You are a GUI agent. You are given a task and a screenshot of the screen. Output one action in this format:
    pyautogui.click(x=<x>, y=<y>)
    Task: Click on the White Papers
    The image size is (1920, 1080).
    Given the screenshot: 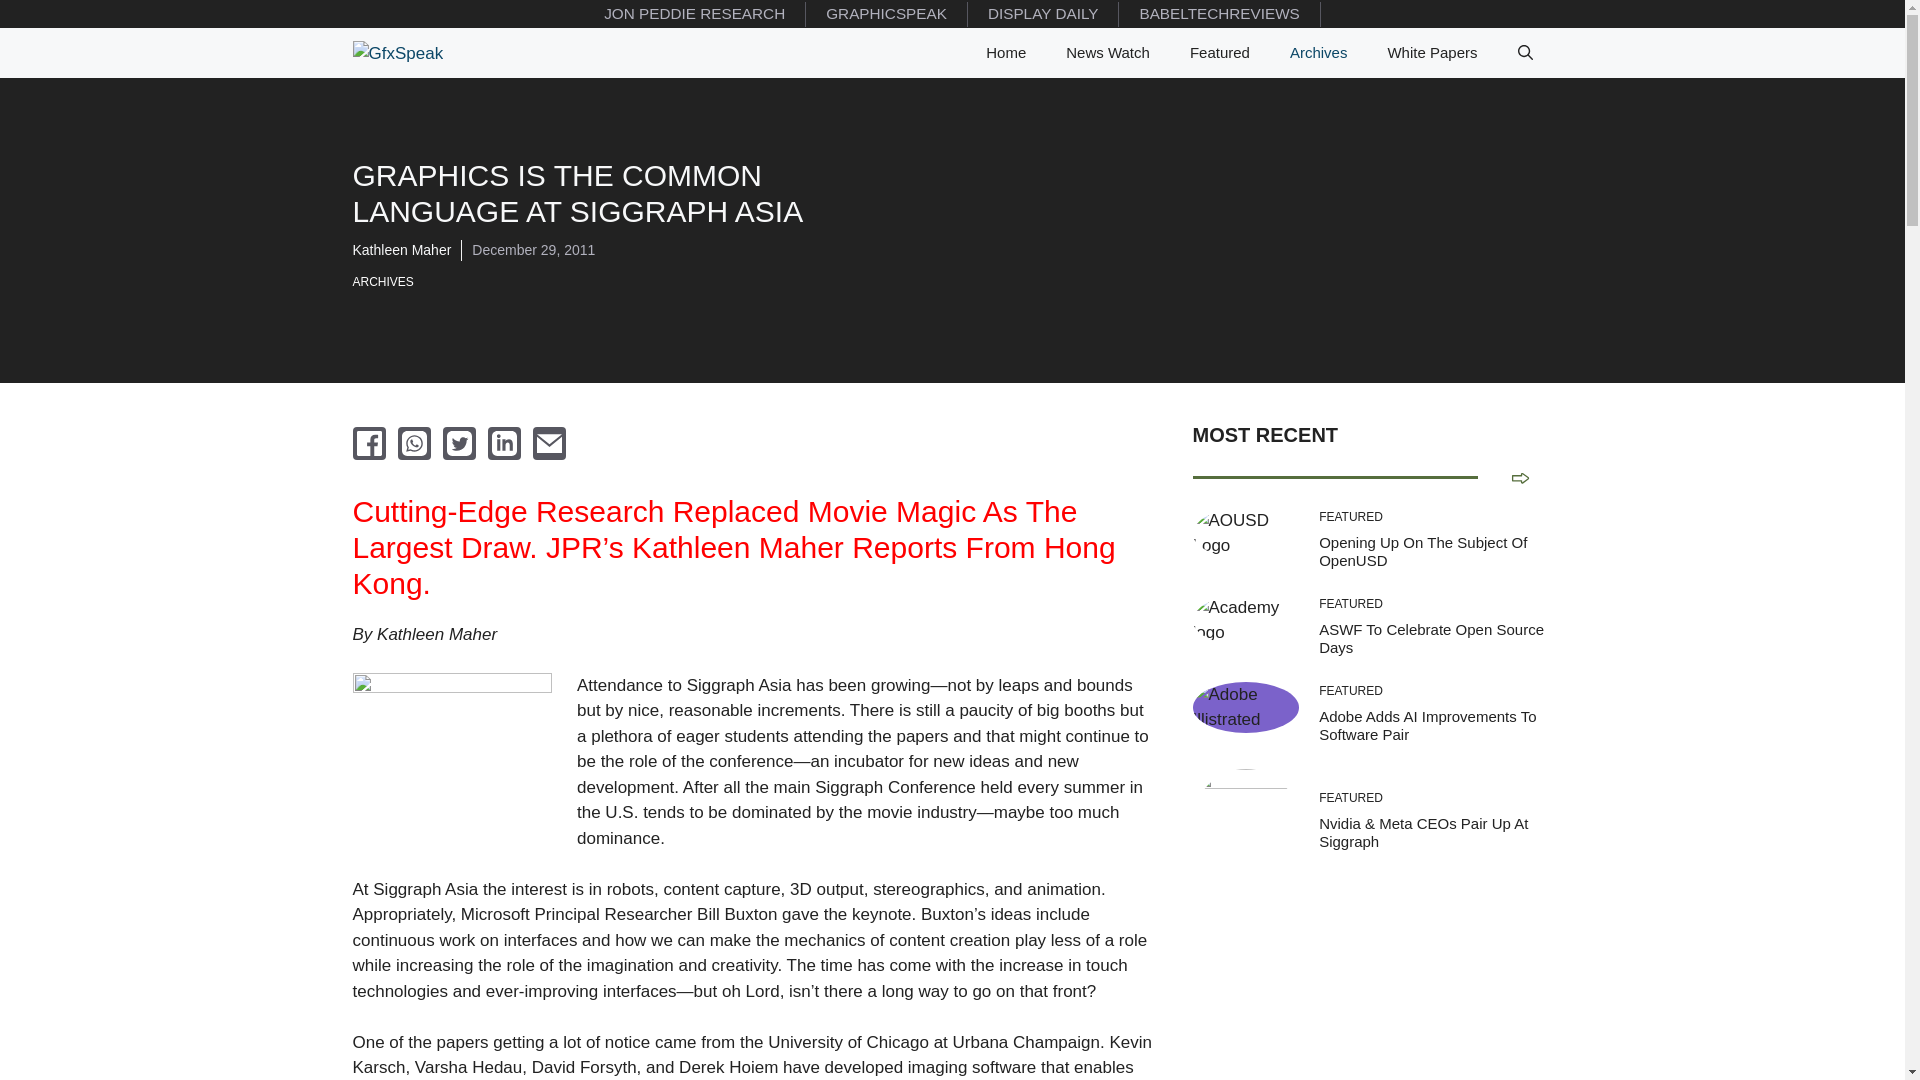 What is the action you would take?
    pyautogui.click(x=1432, y=52)
    